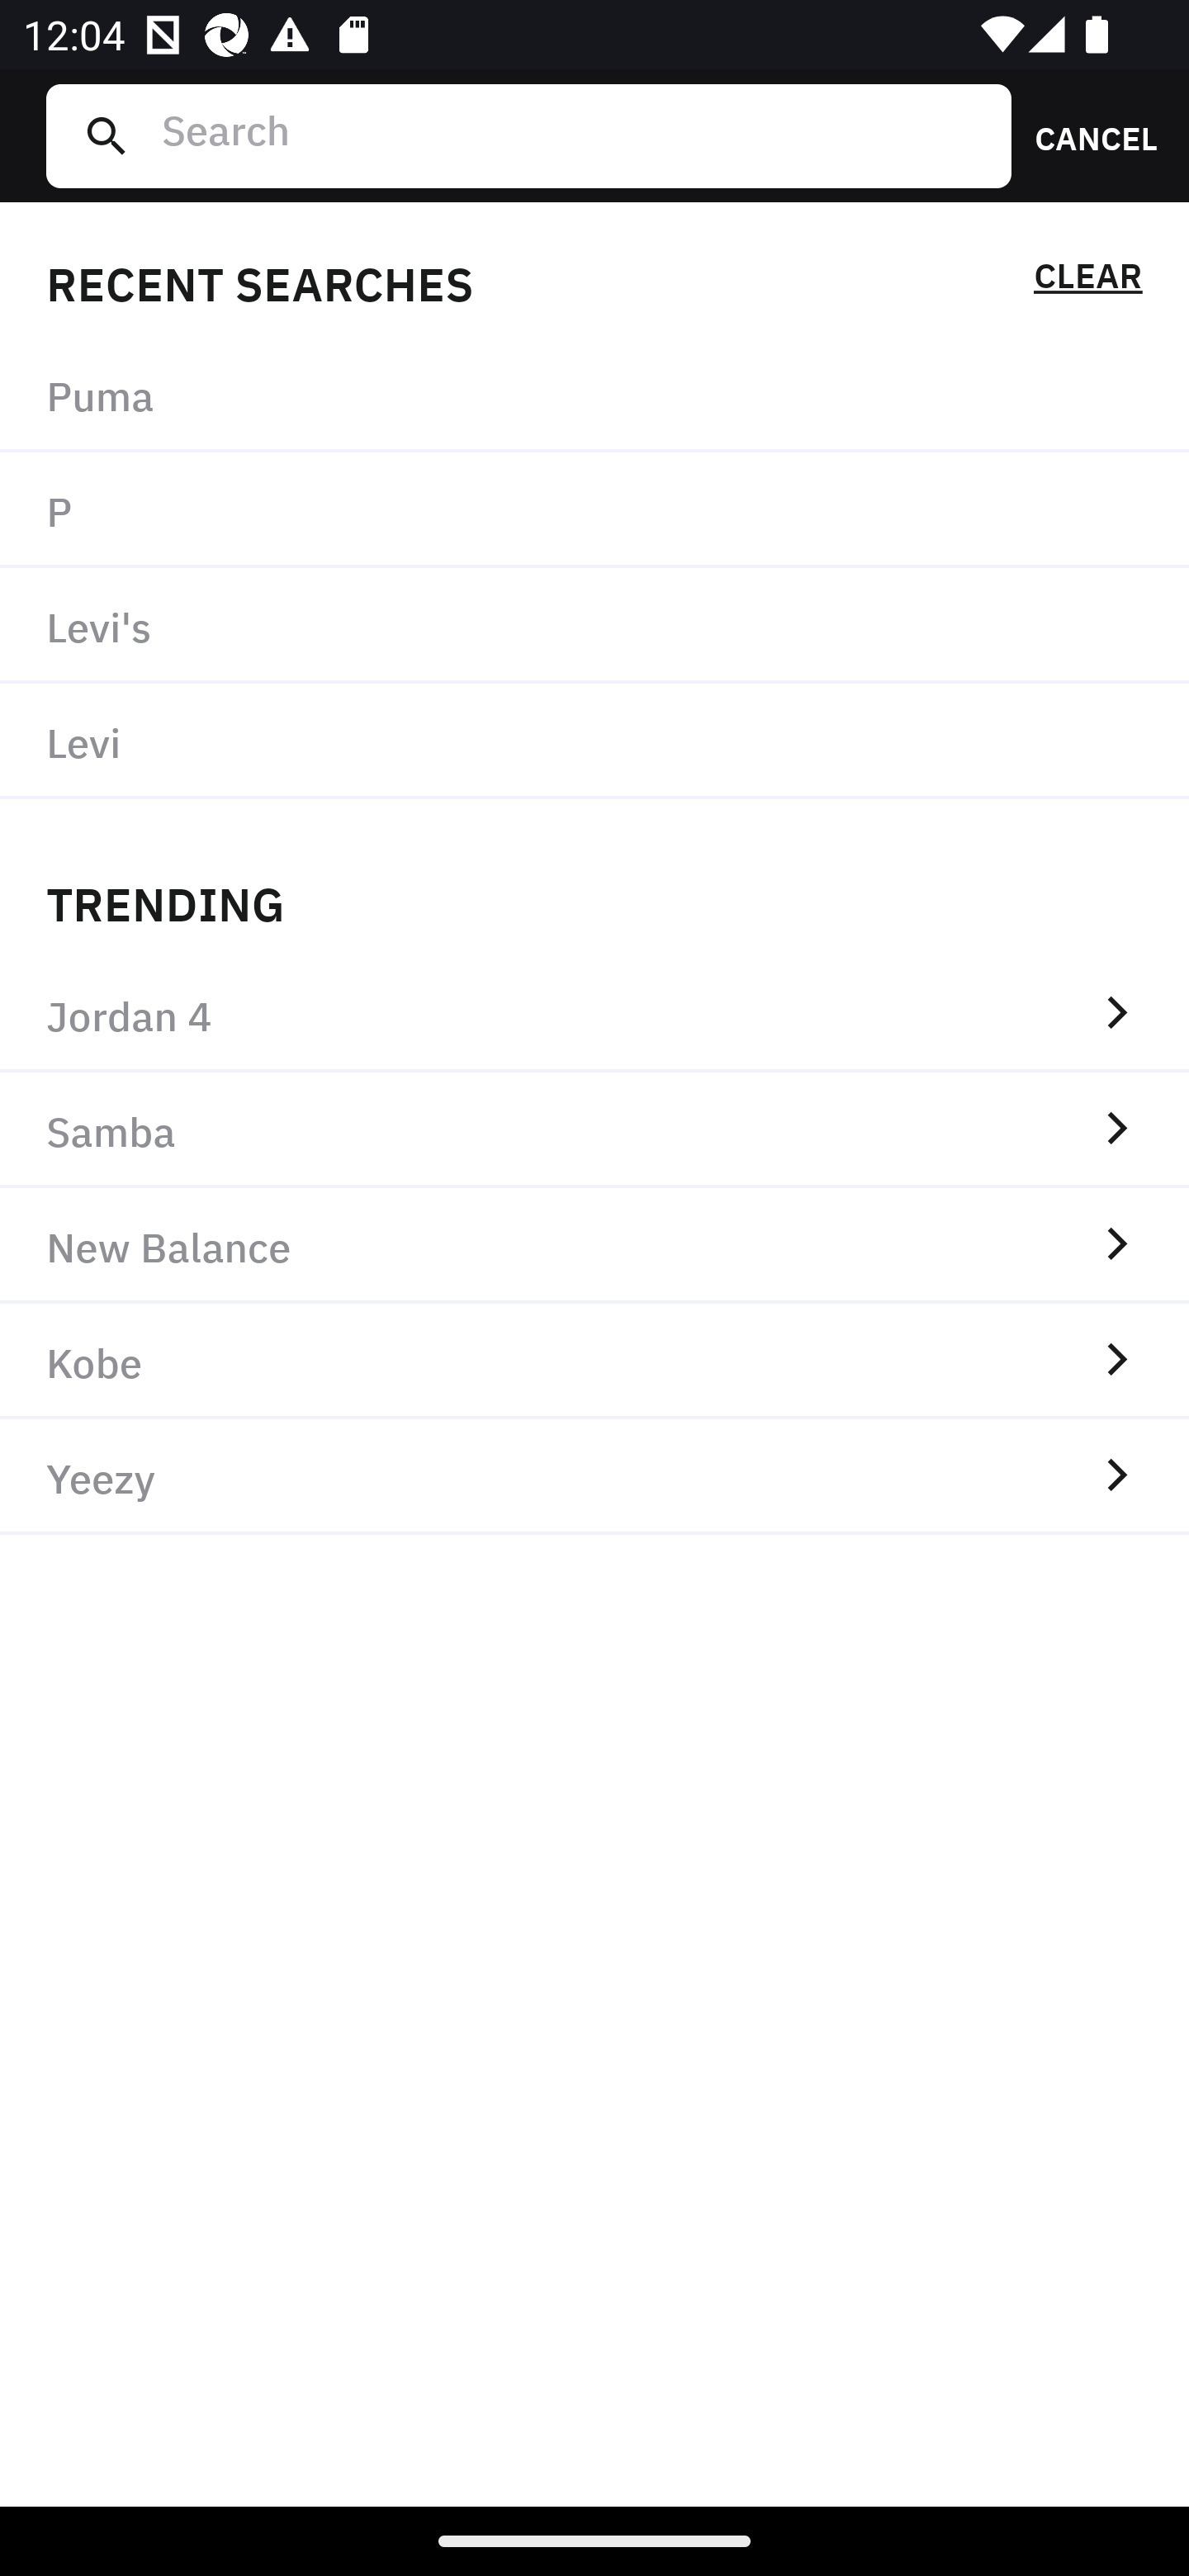 The image size is (1189, 2576). I want to click on Levi's, so click(594, 626).